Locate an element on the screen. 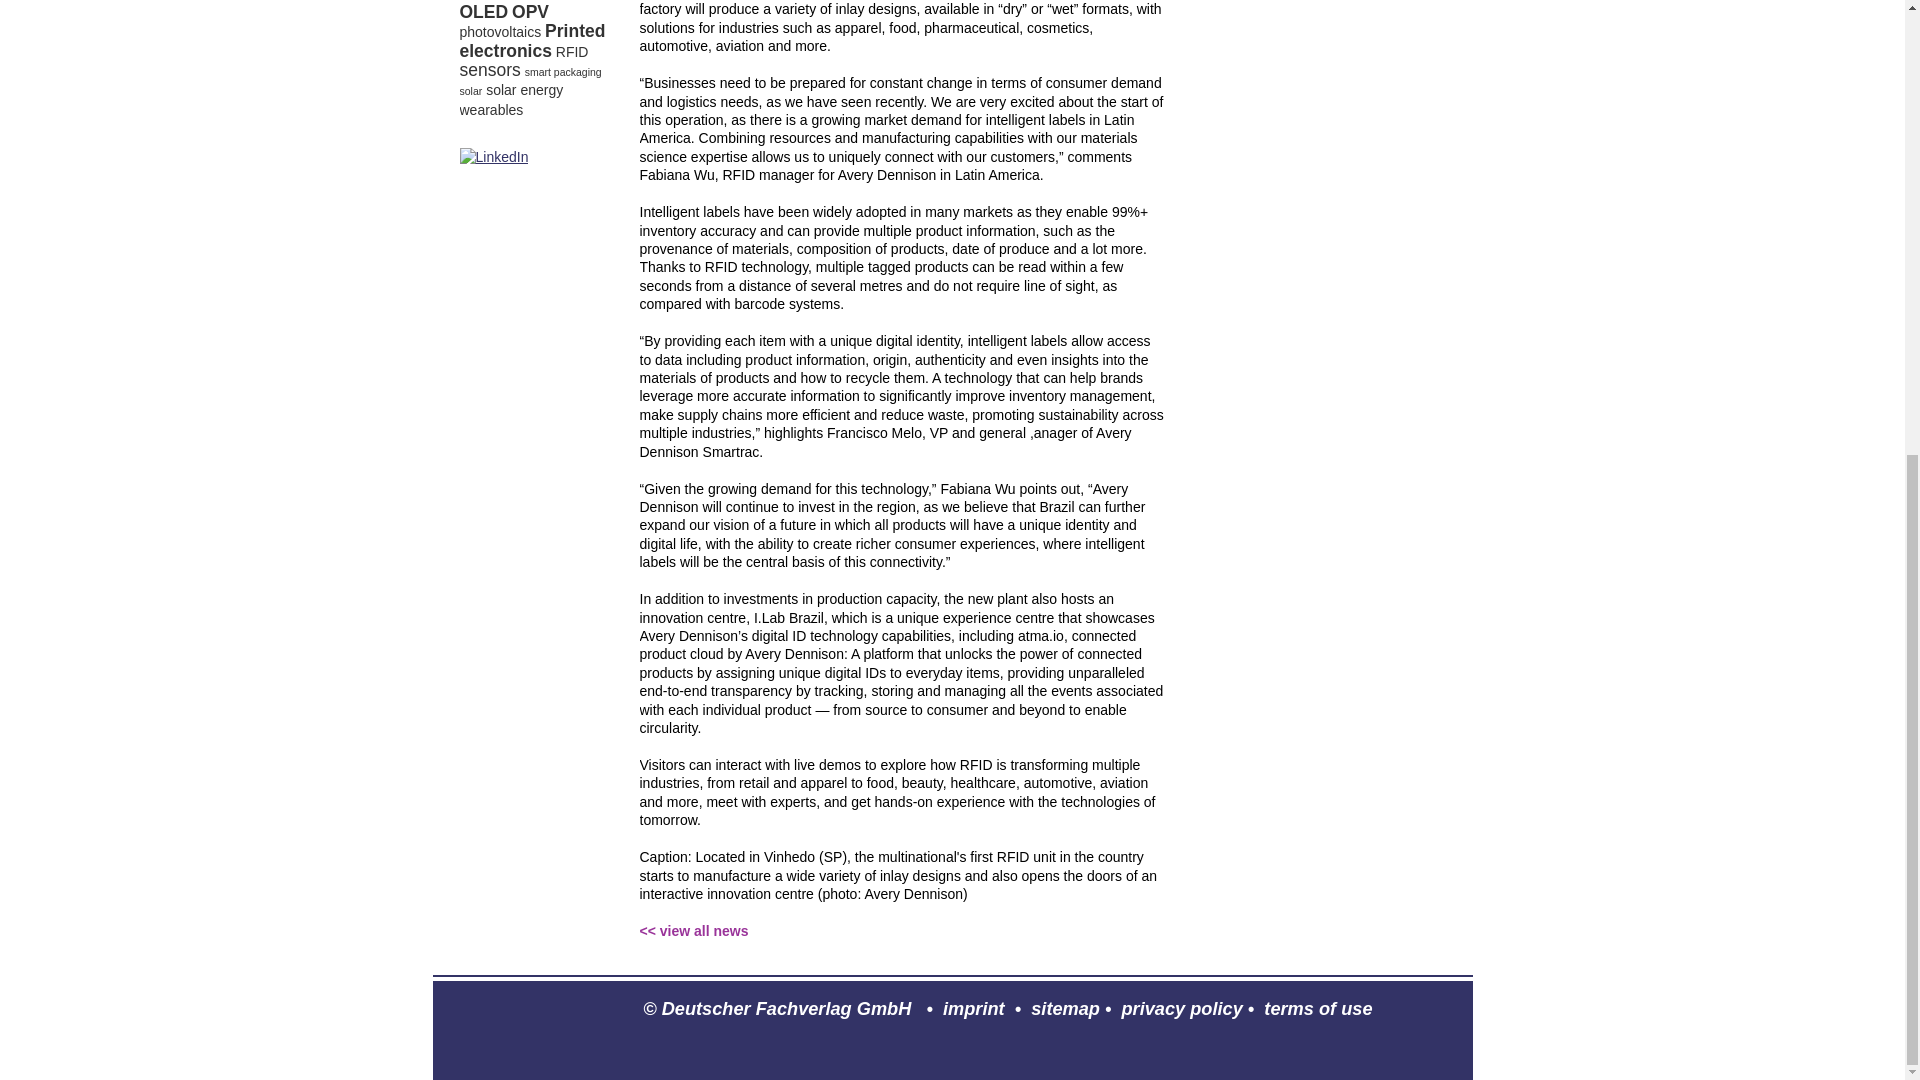 The width and height of the screenshot is (1920, 1080). OPV is located at coordinates (530, 12).